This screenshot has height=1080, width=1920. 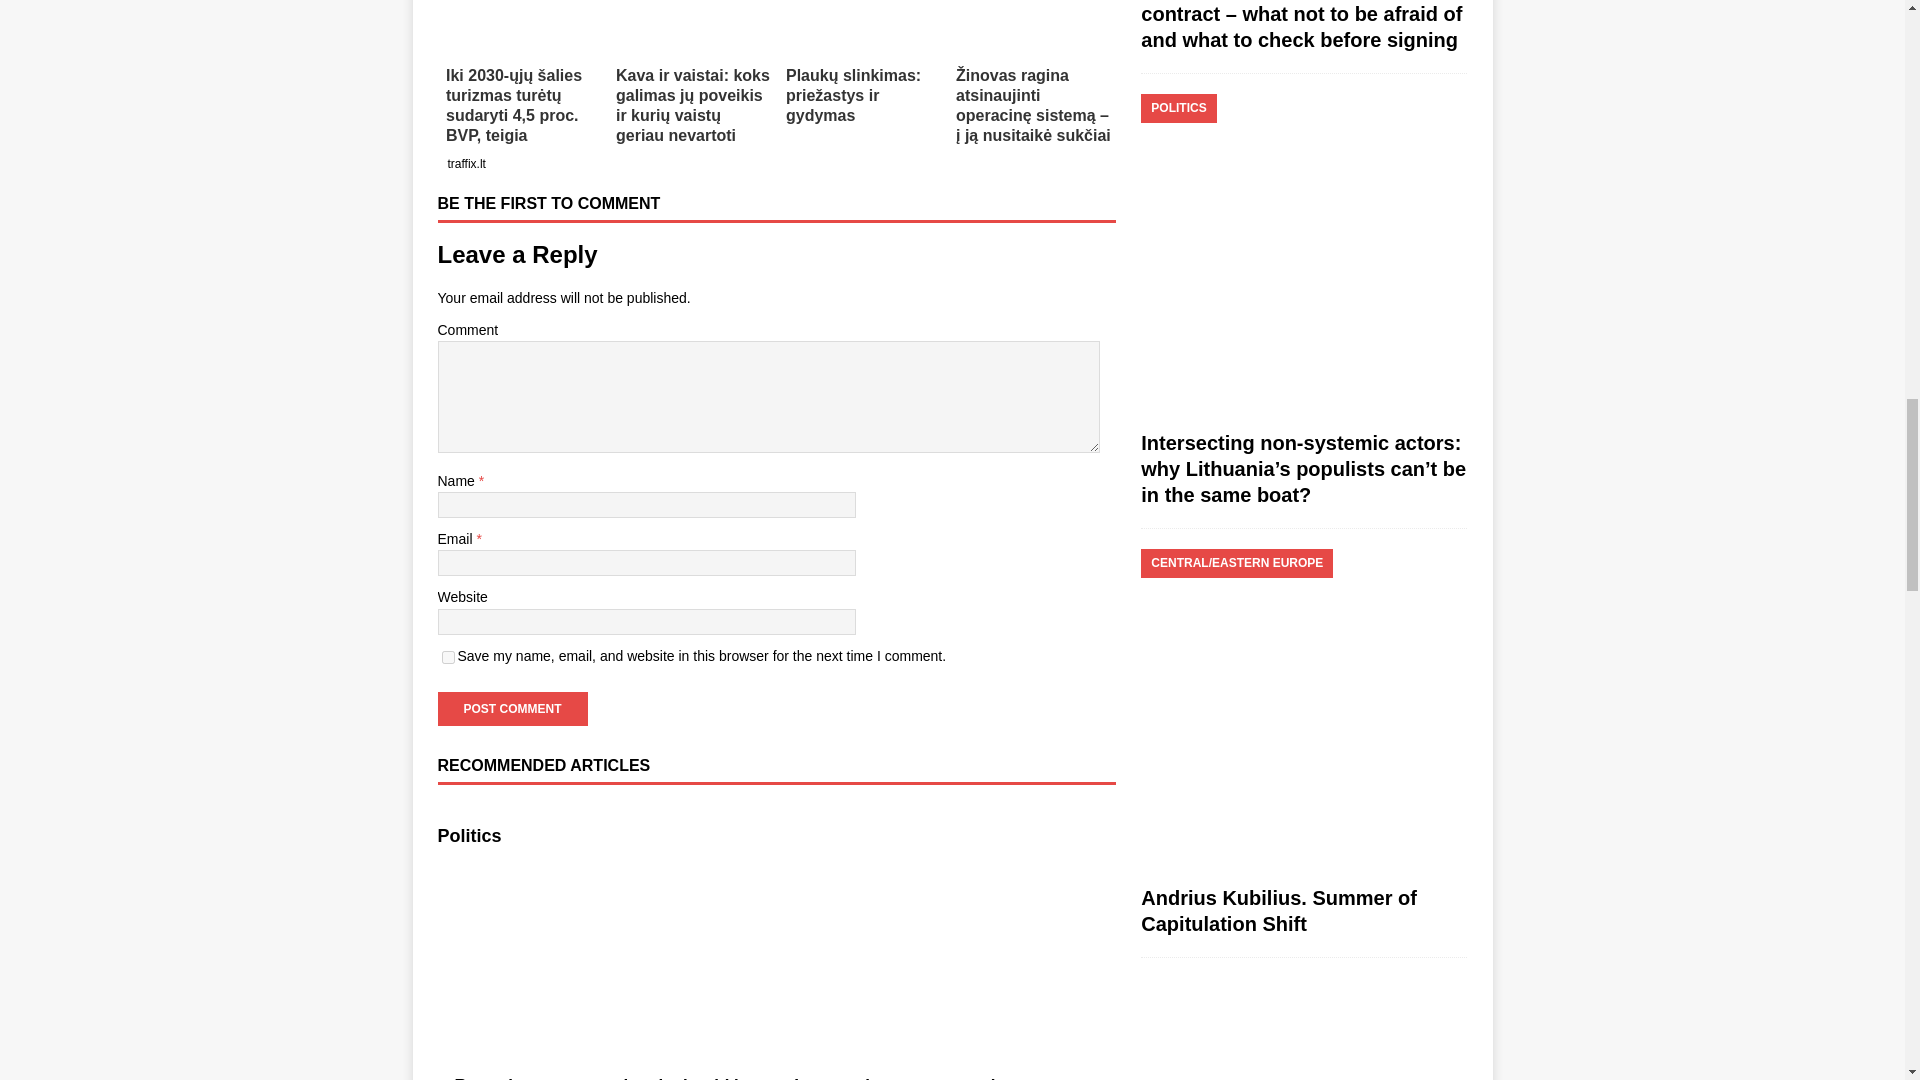 I want to click on yes, so click(x=448, y=658).